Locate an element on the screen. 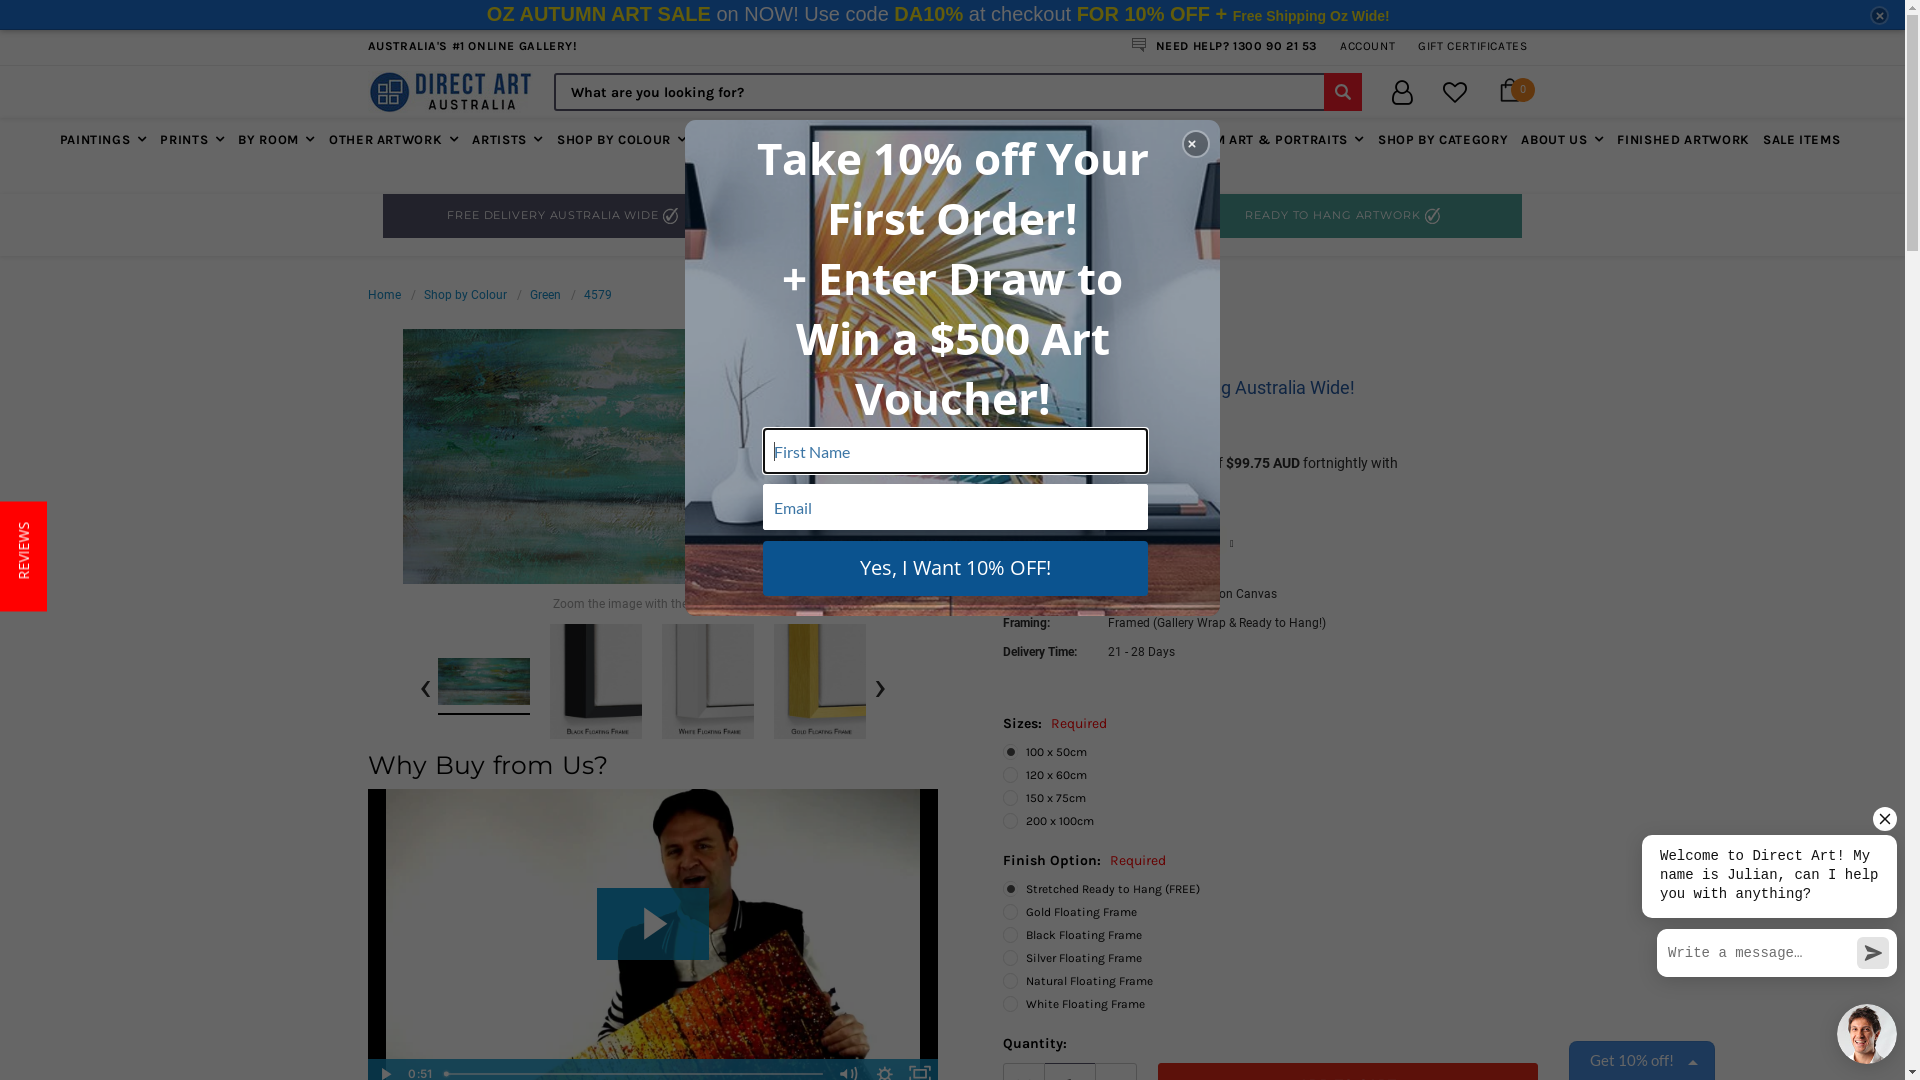 This screenshot has height=1080, width=1920. Vincent Van Gogh | Starry Night is located at coordinates (225, 1036).